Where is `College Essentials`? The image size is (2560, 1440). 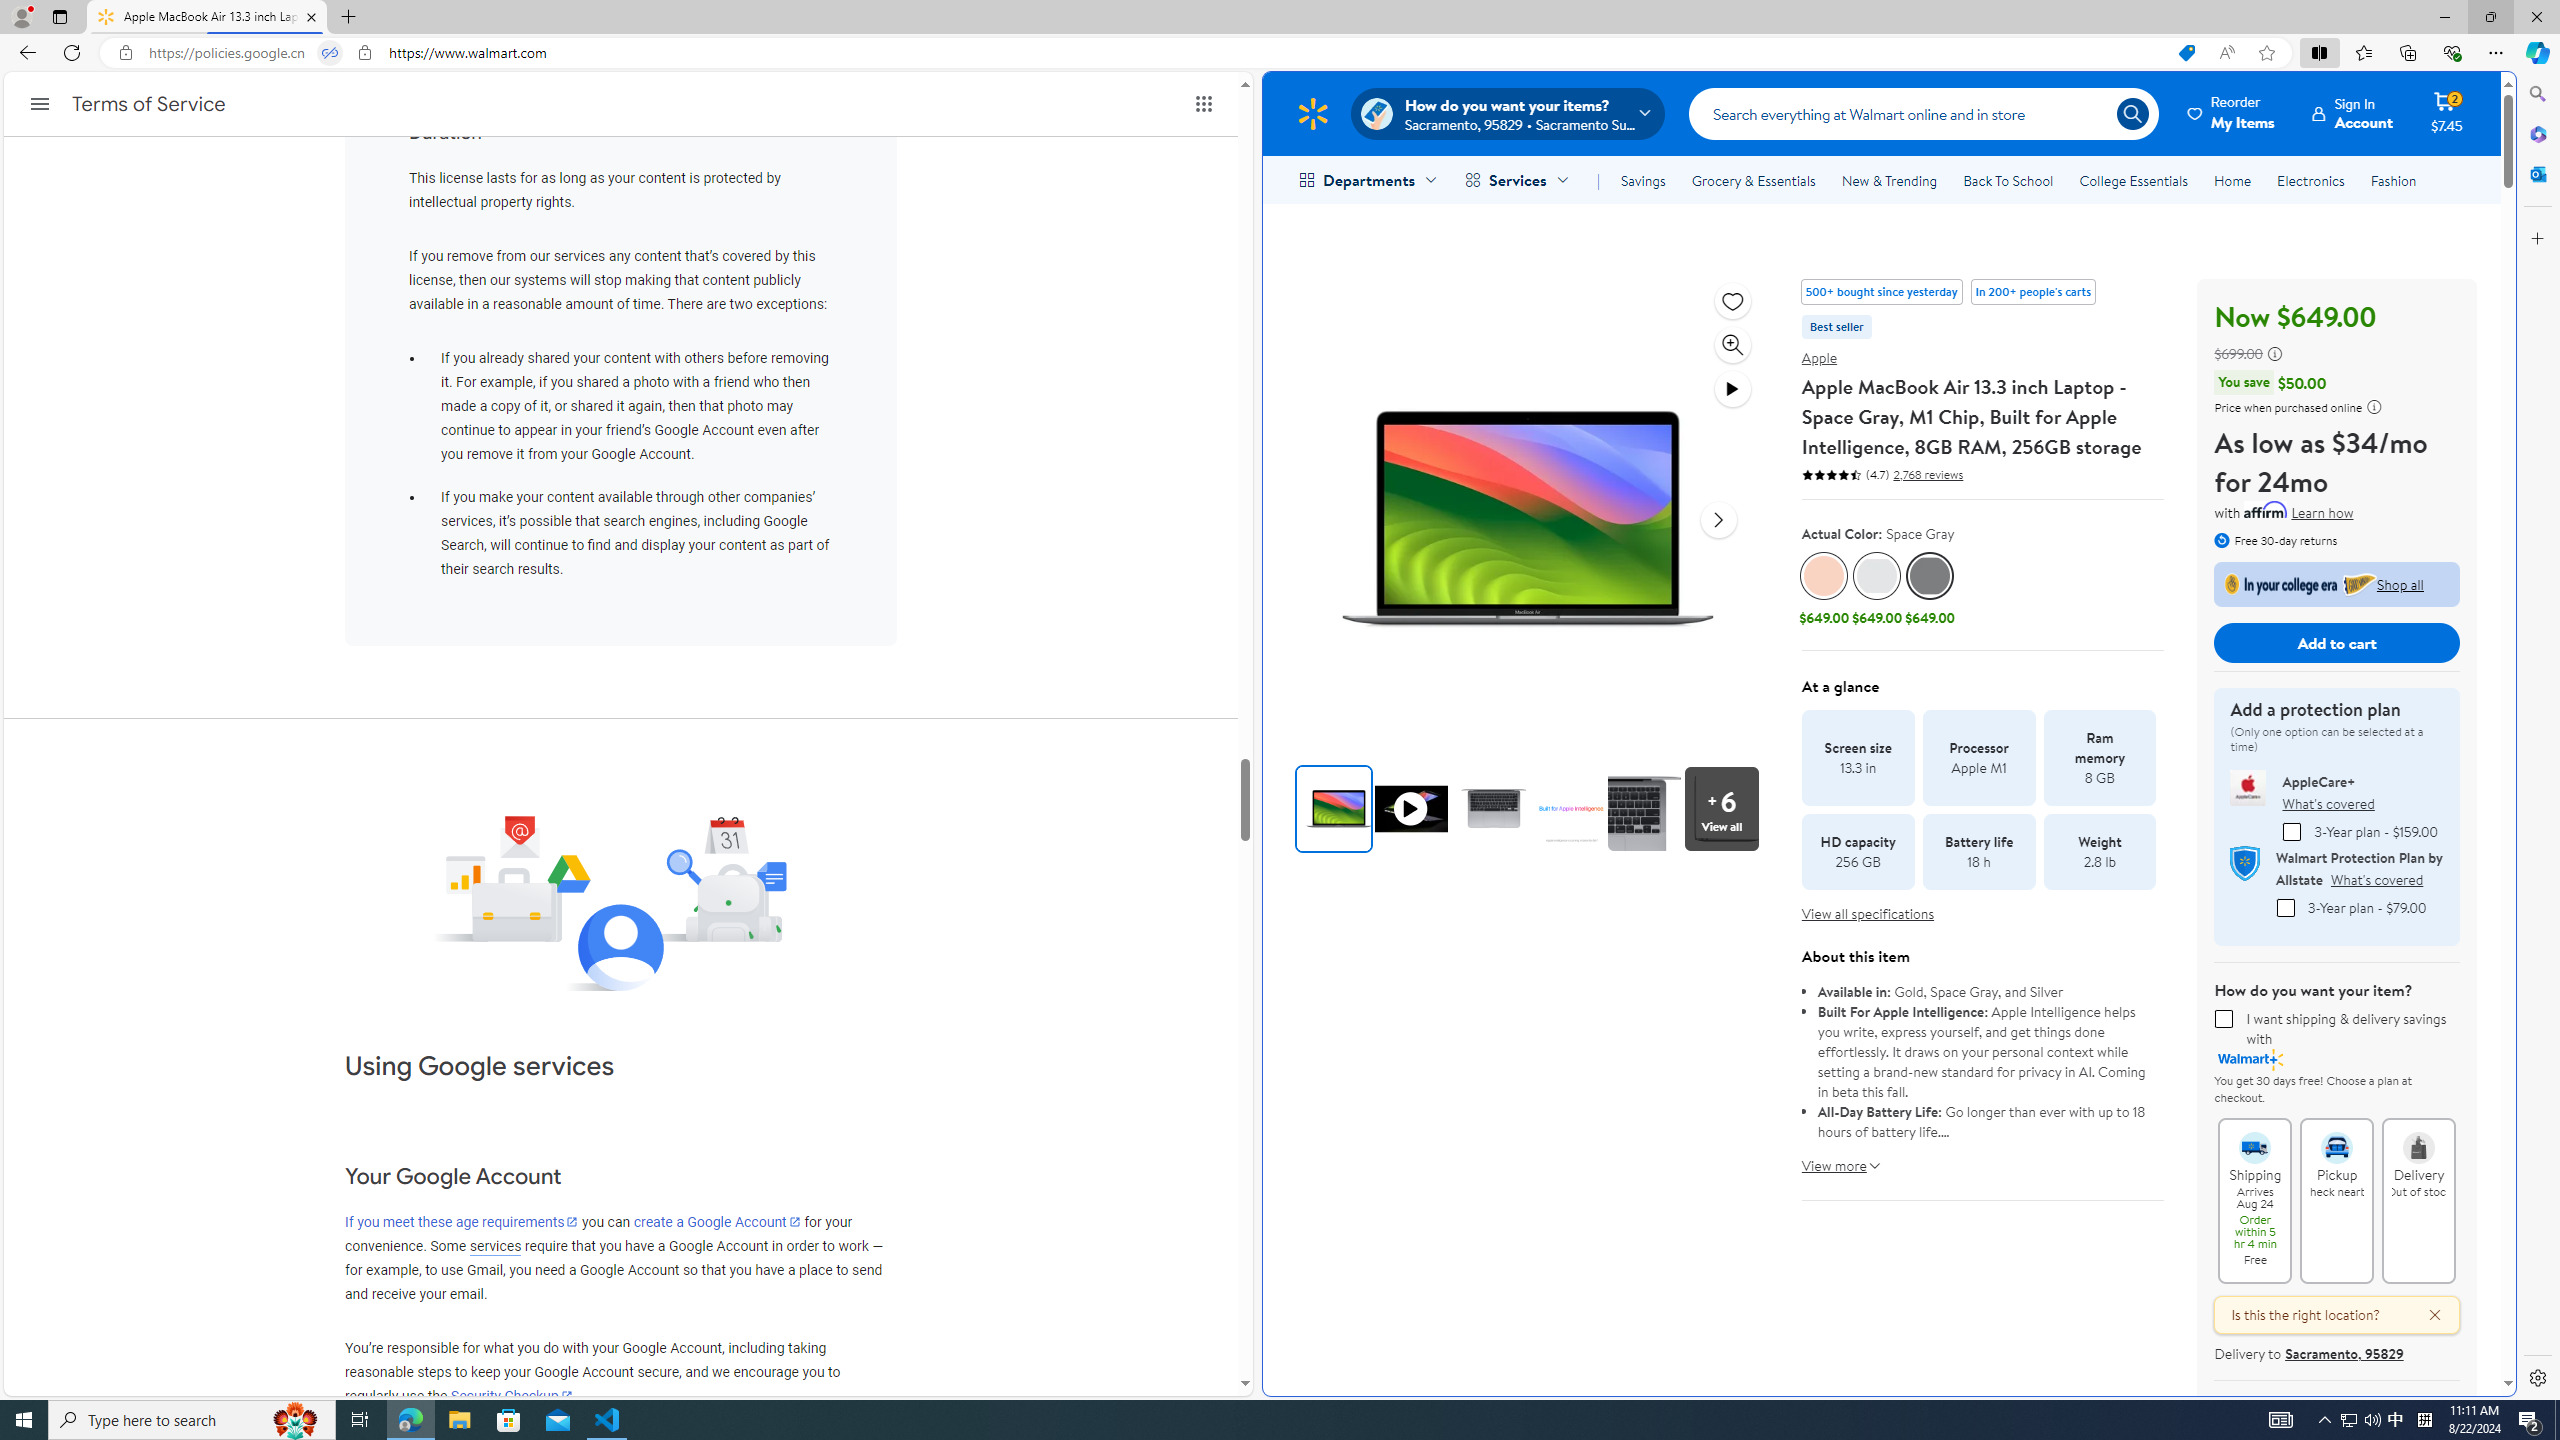 College Essentials is located at coordinates (2134, 180).